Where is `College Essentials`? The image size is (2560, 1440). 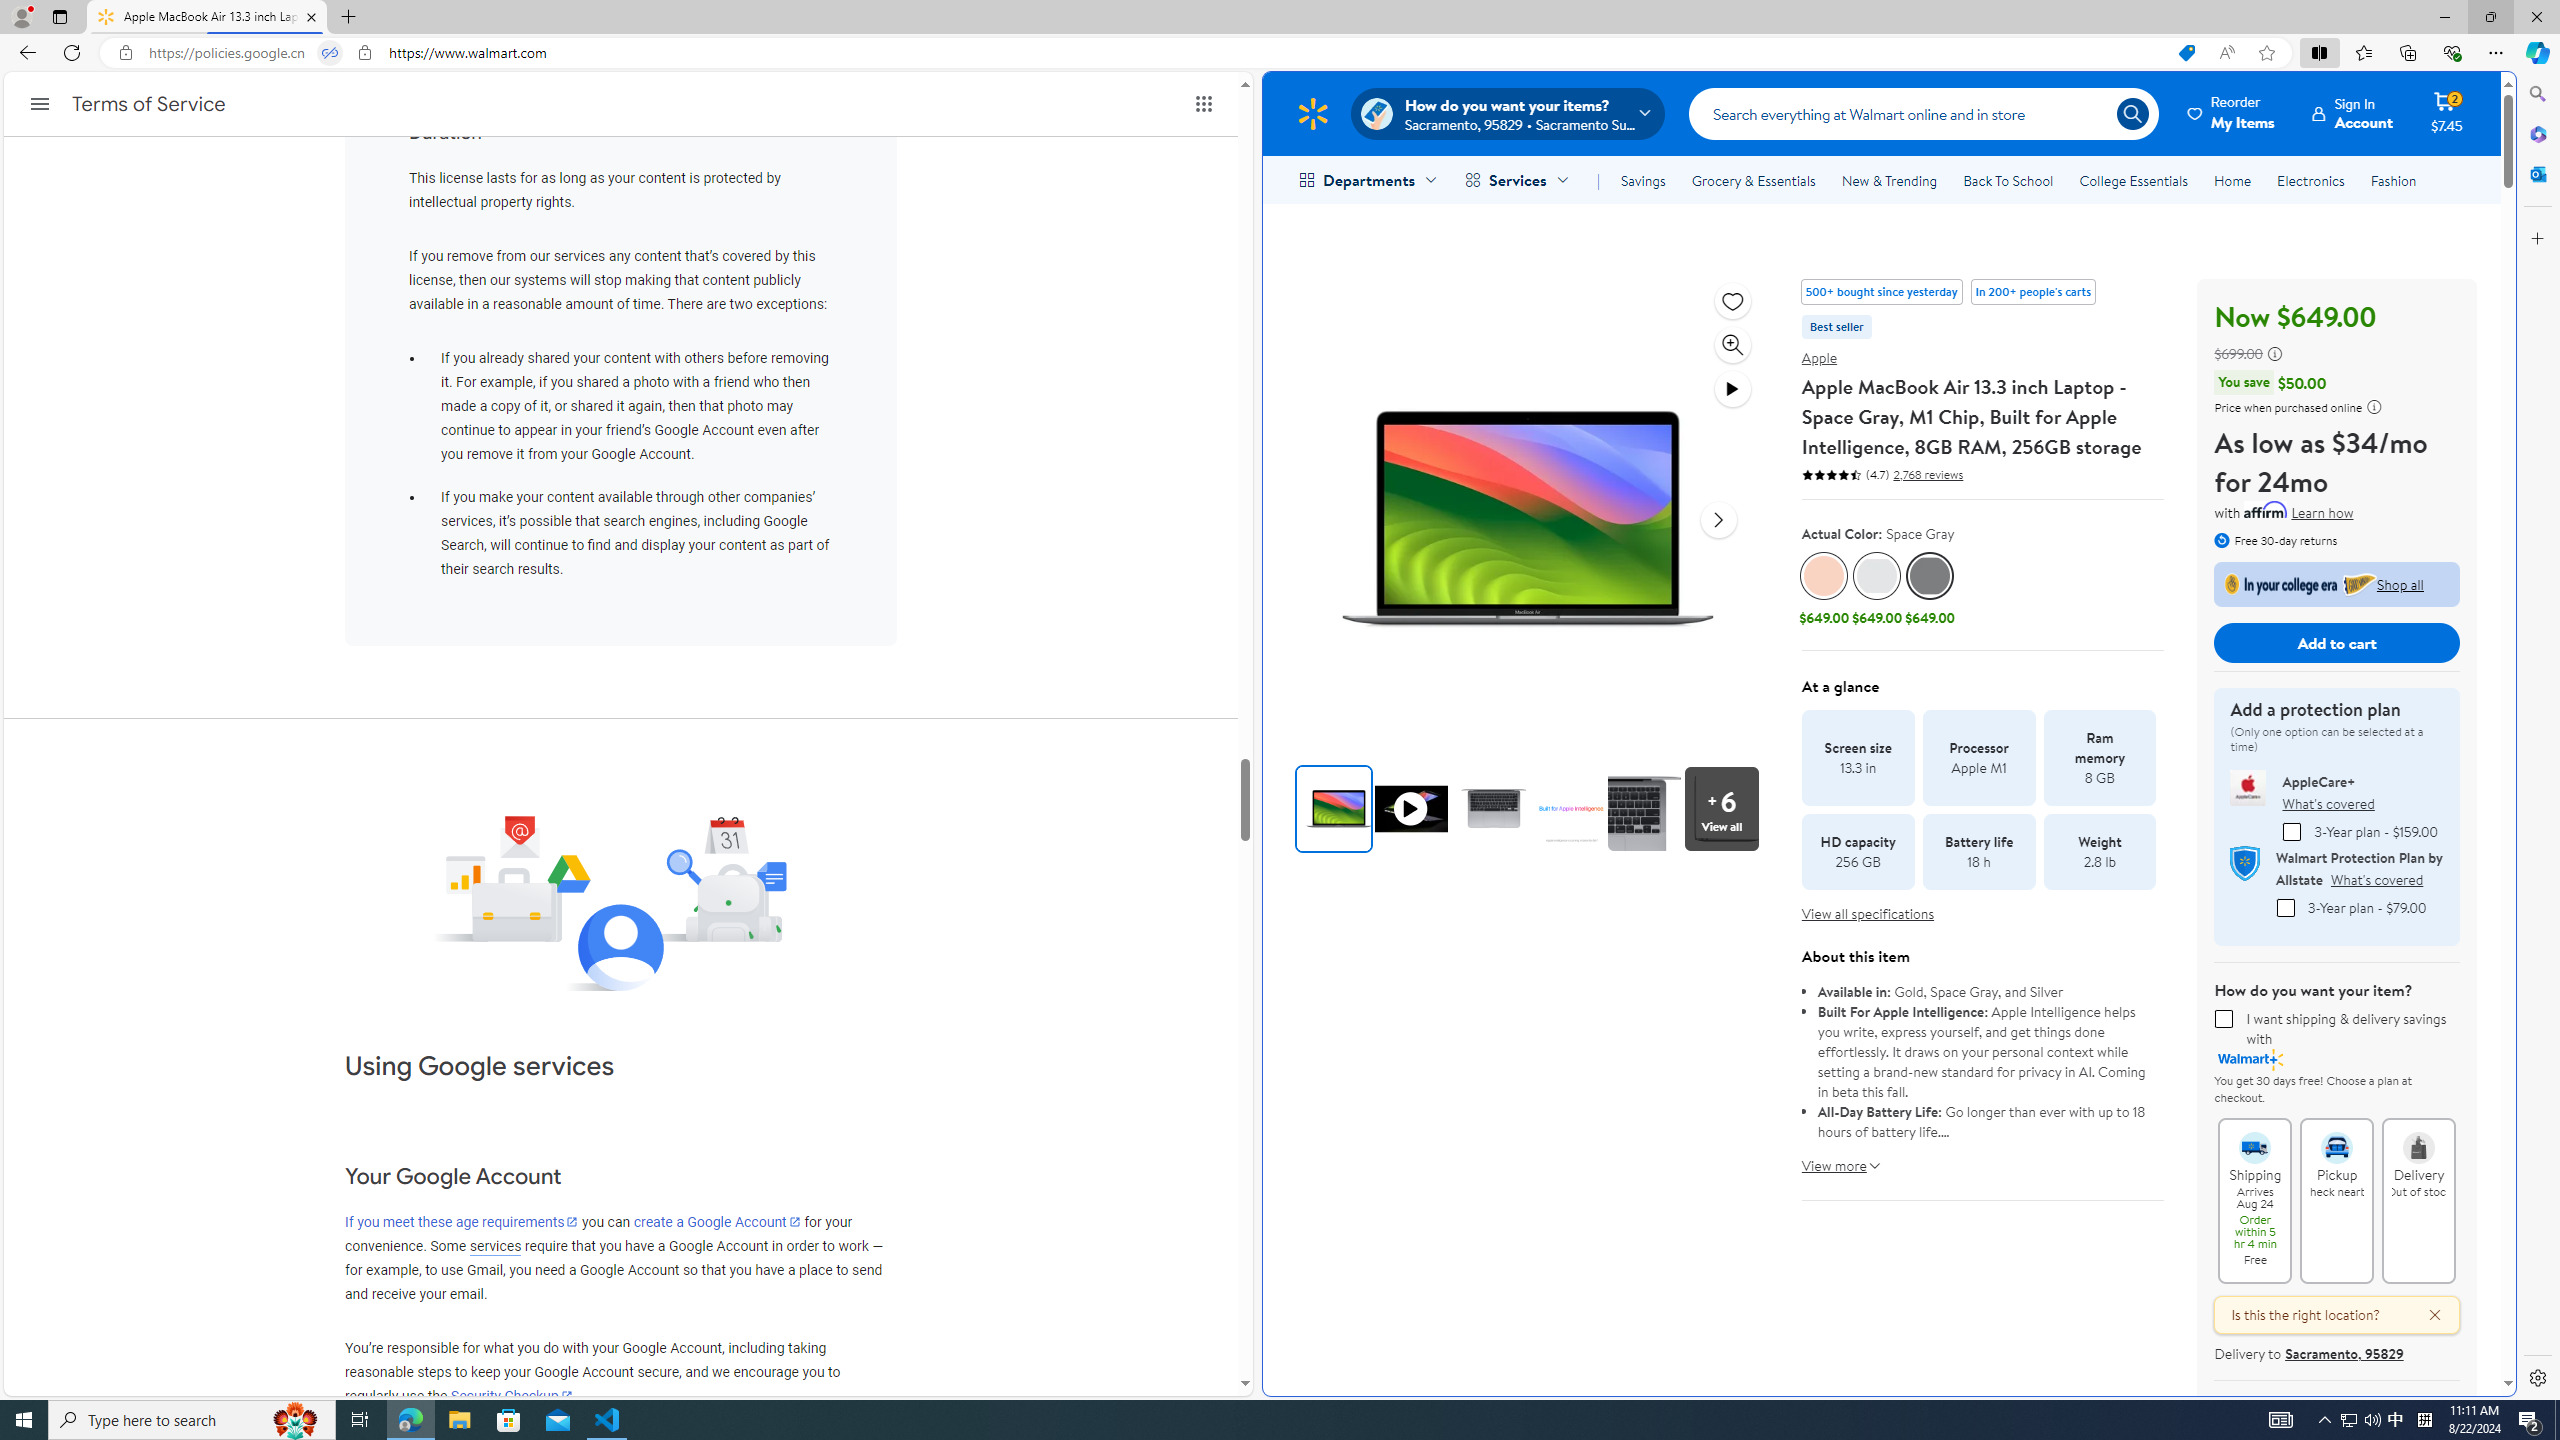 College Essentials is located at coordinates (2134, 180).